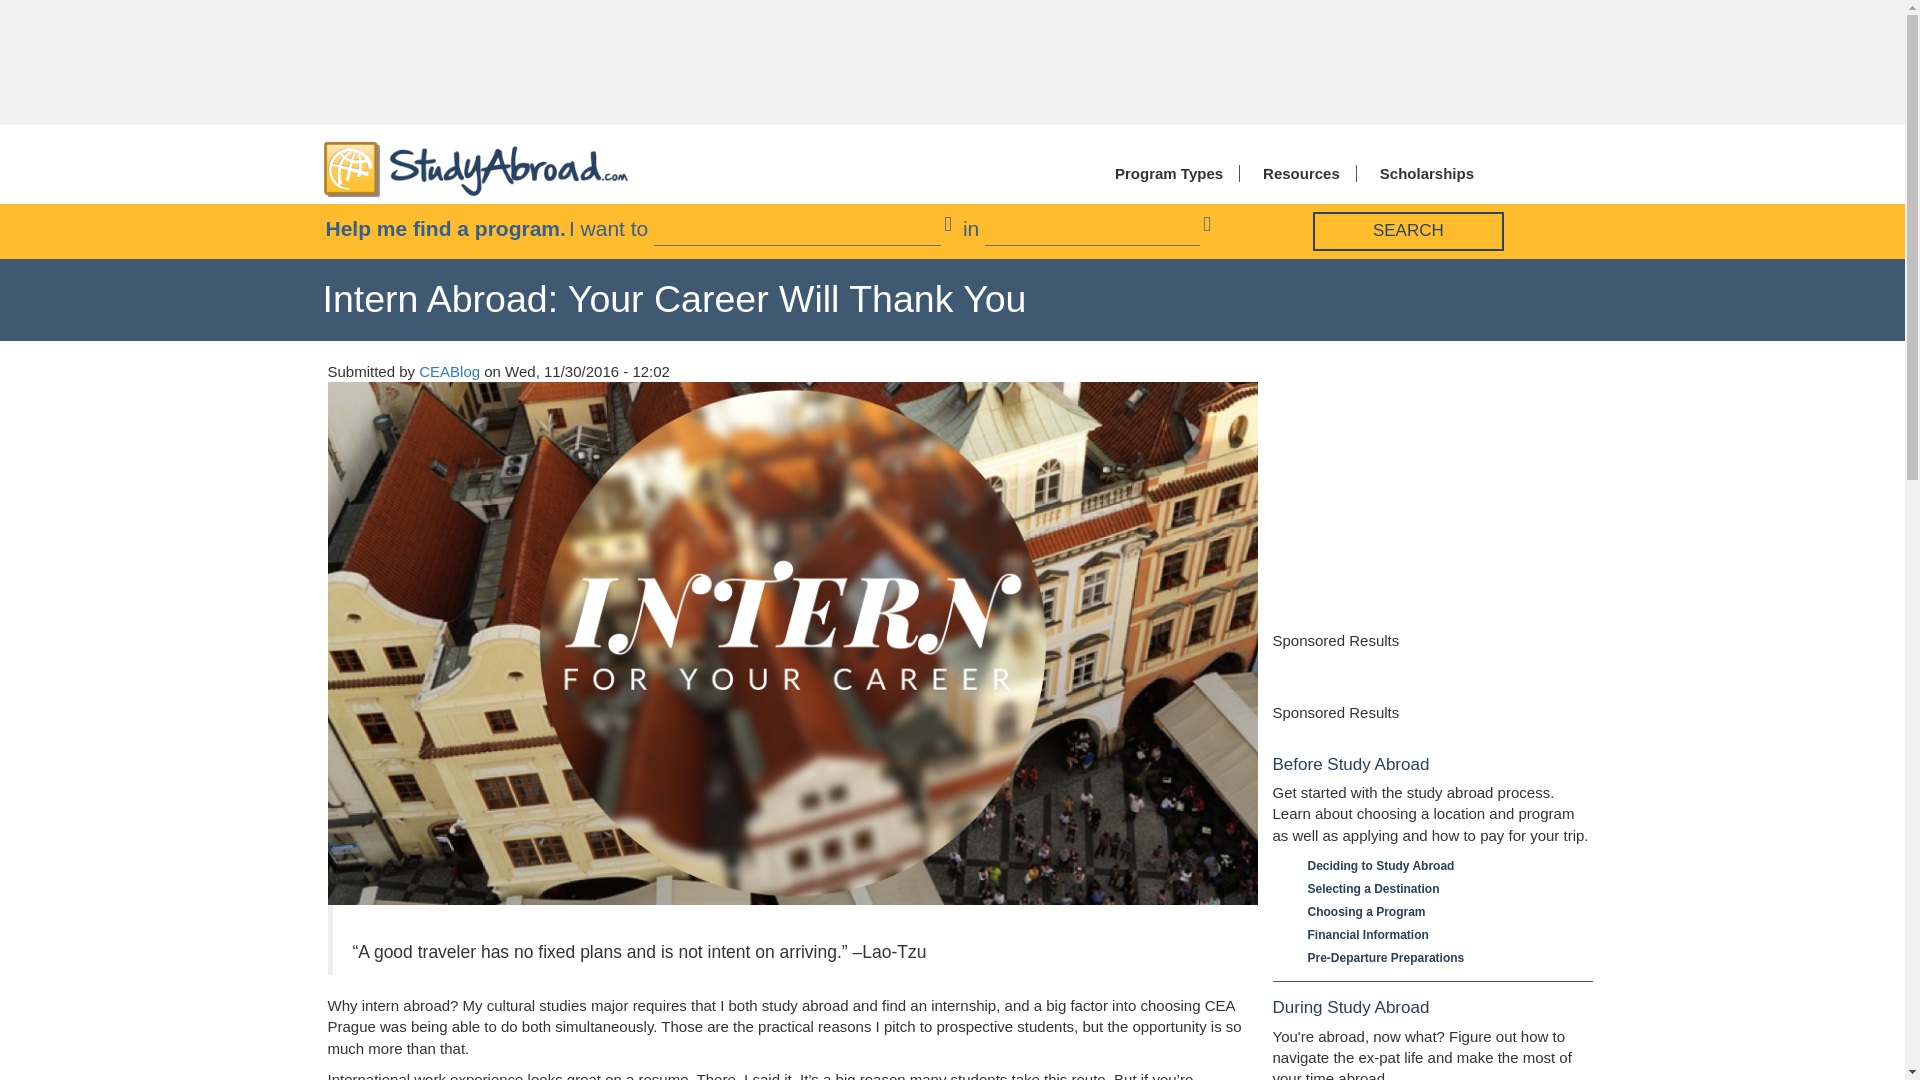  I want to click on Pre-Departure Preparations, so click(1440, 958).